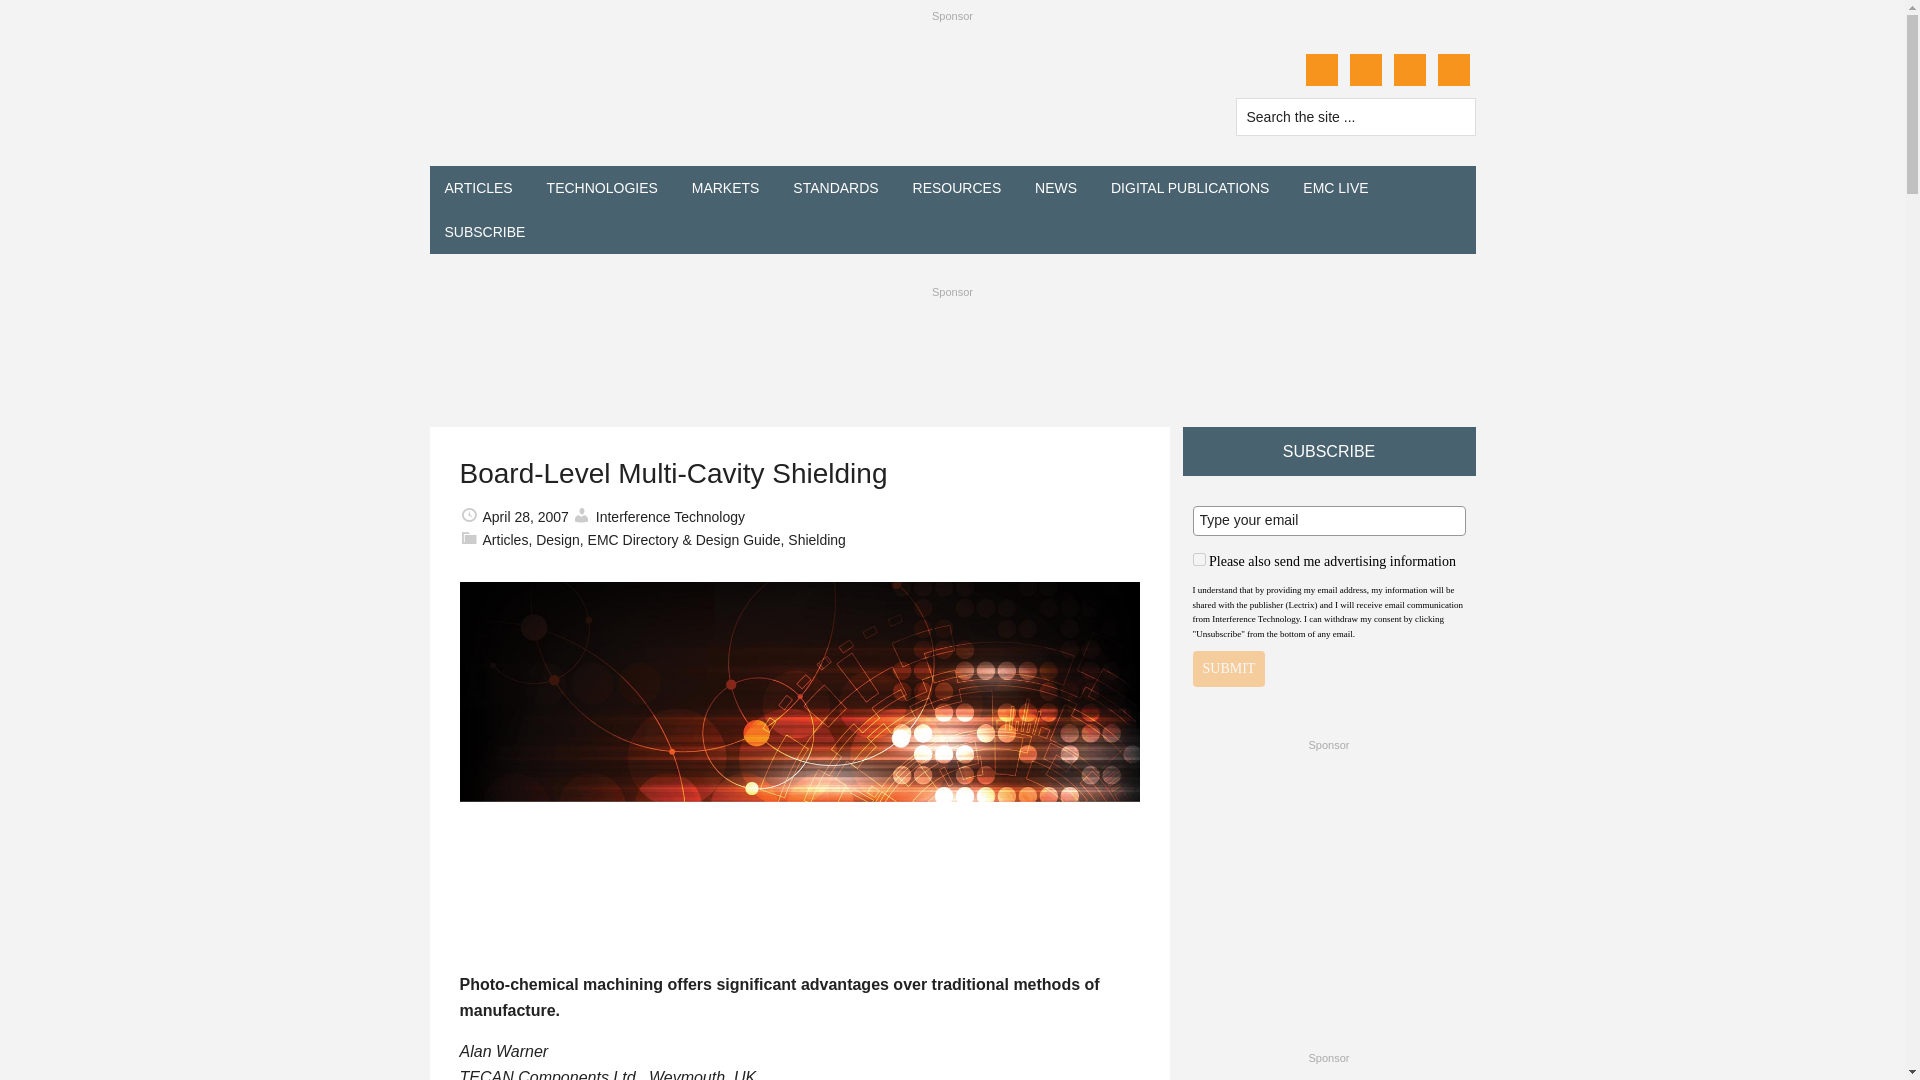 The height and width of the screenshot is (1080, 1920). What do you see at coordinates (834, 188) in the screenshot?
I see `STANDARDS` at bounding box center [834, 188].